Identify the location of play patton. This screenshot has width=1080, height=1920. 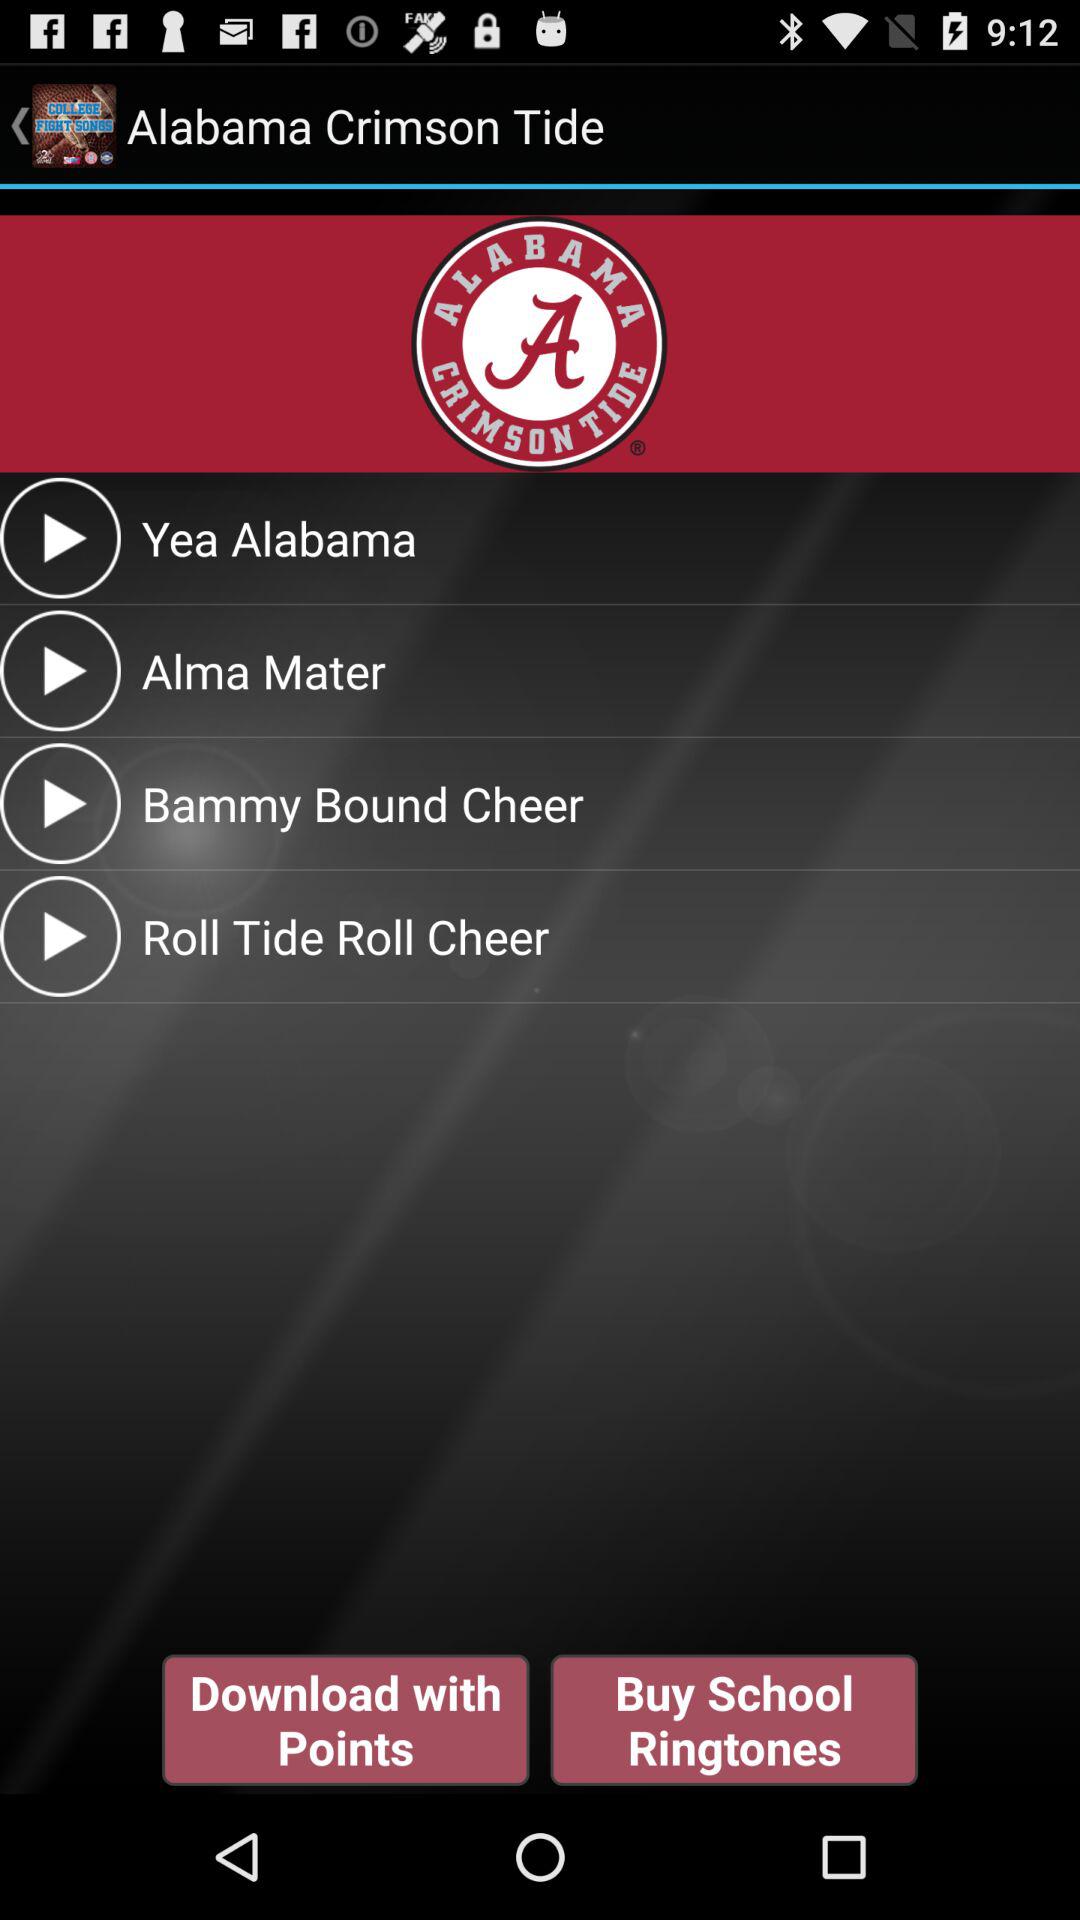
(60, 804).